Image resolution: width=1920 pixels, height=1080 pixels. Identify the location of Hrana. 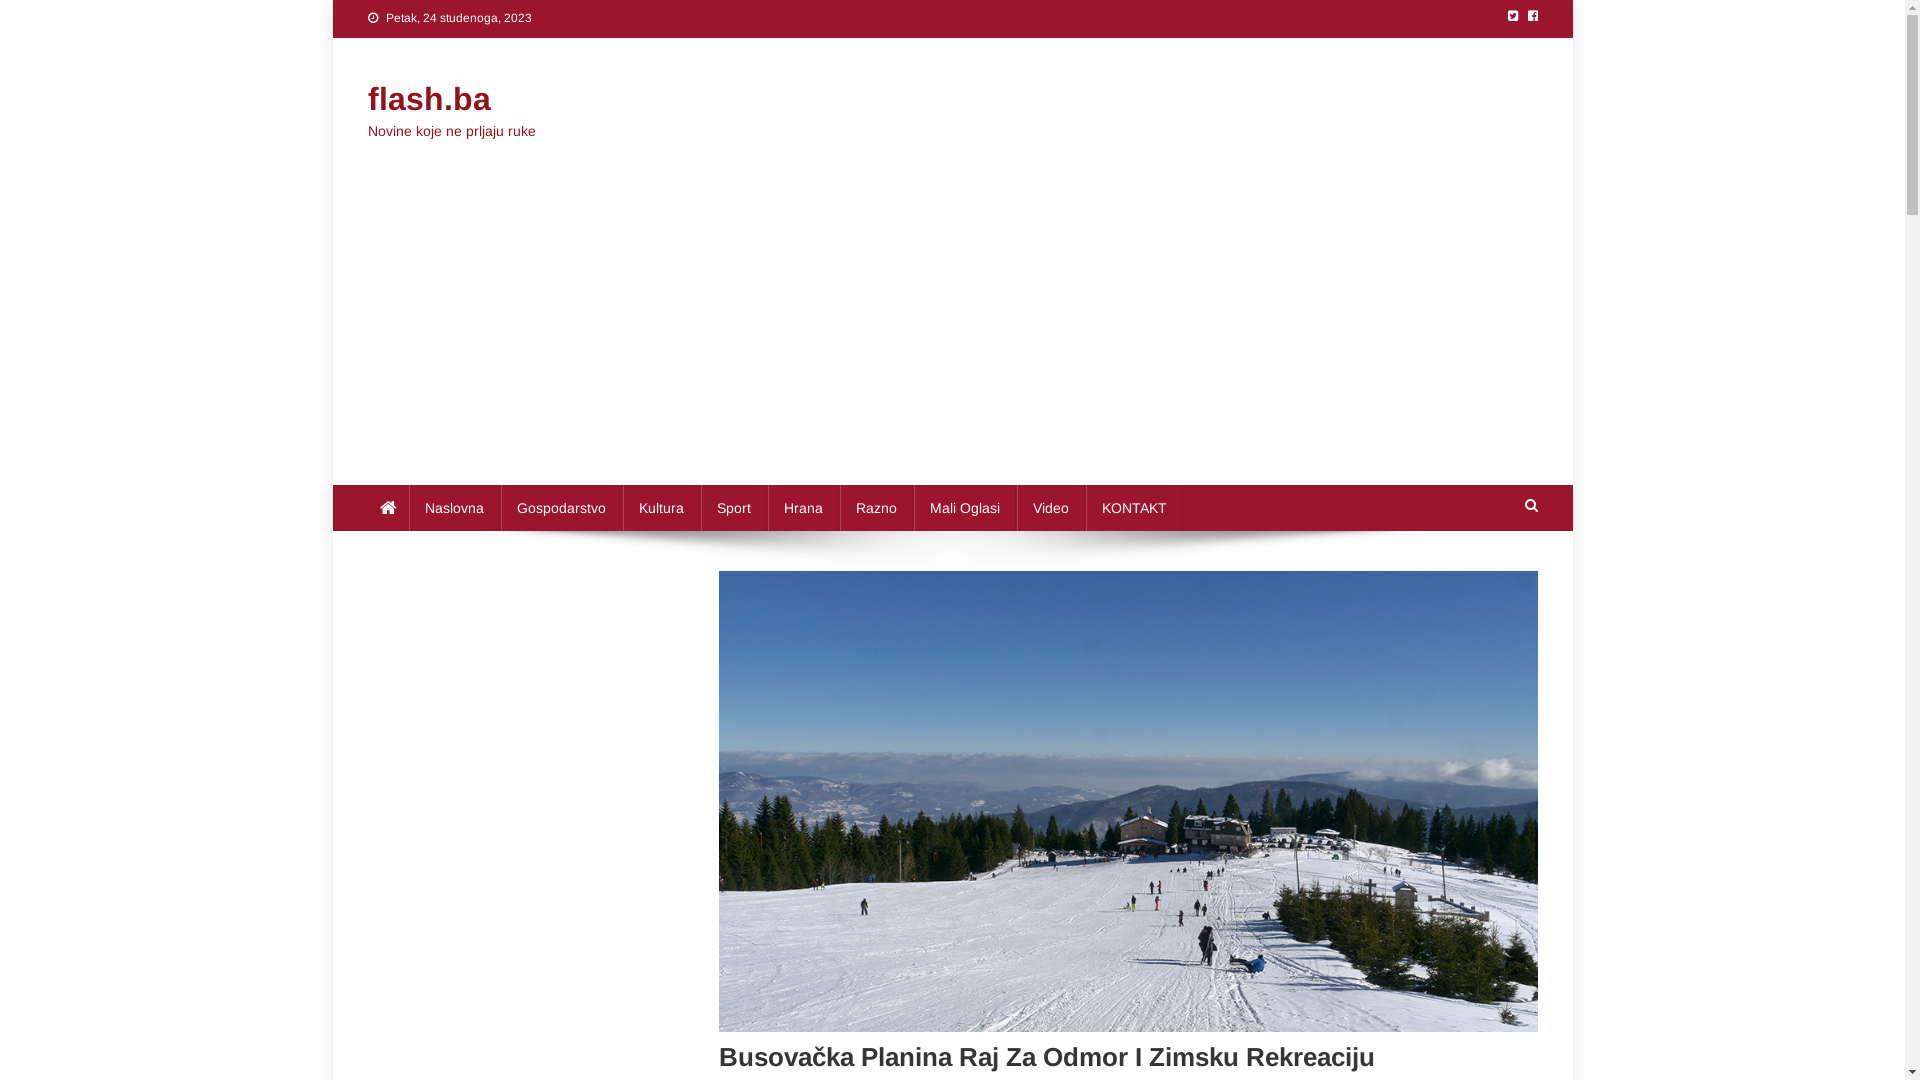
(804, 508).